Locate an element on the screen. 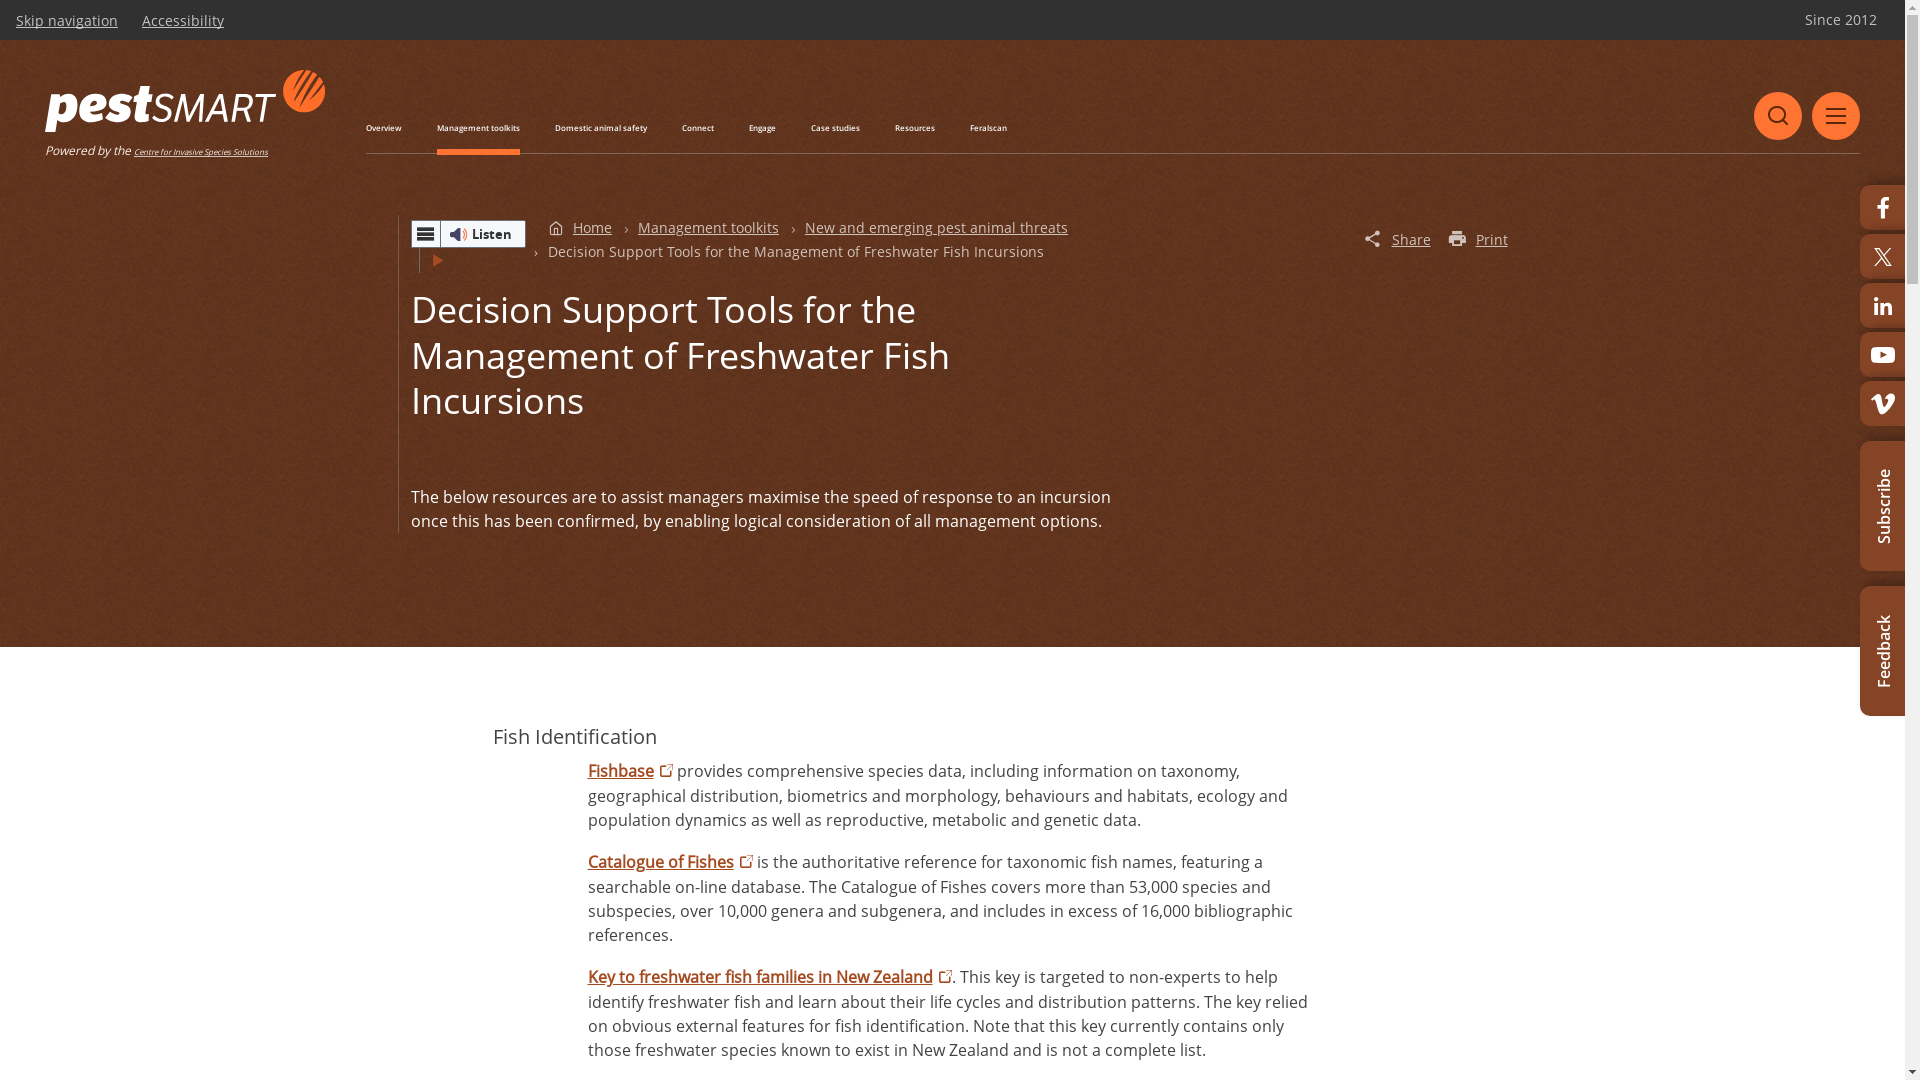 This screenshot has width=1920, height=1080. Share is located at coordinates (1397, 238).